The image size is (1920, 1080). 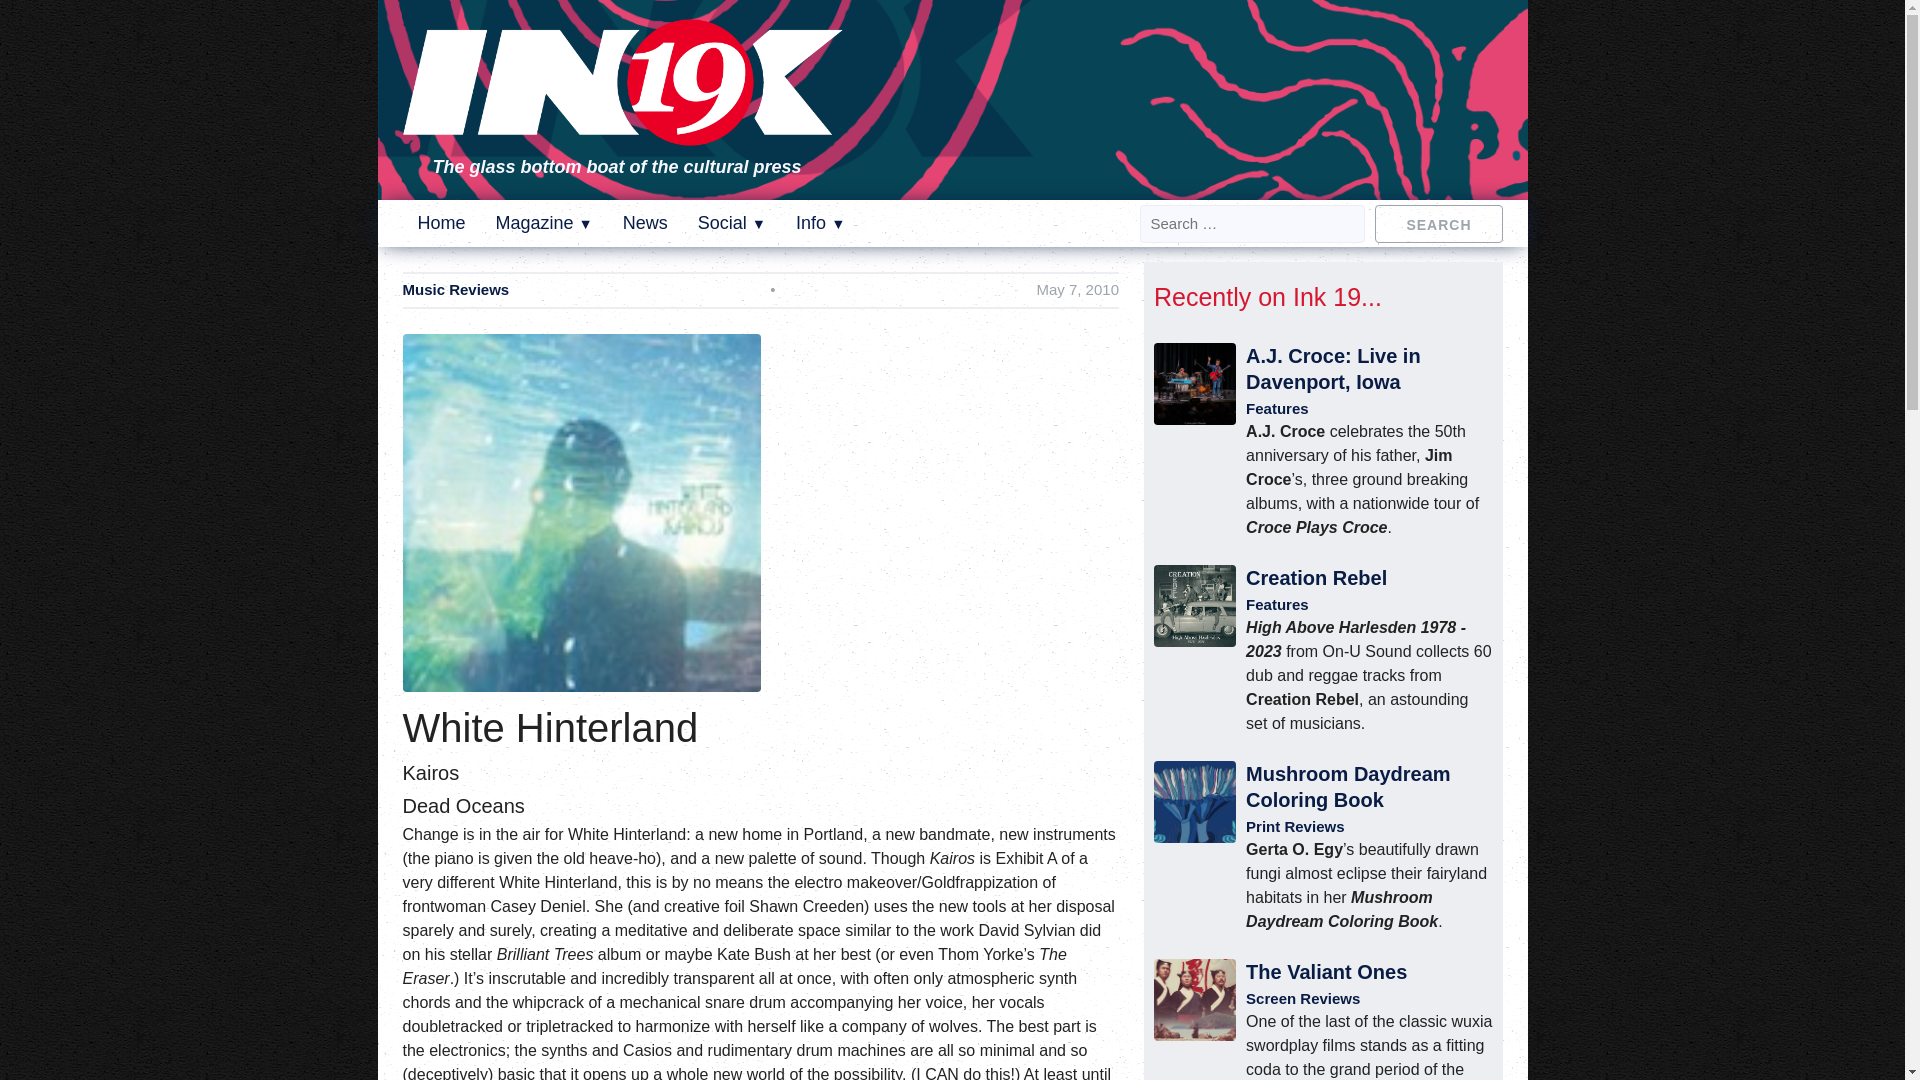 What do you see at coordinates (544, 222) in the screenshot?
I see `Magazine` at bounding box center [544, 222].